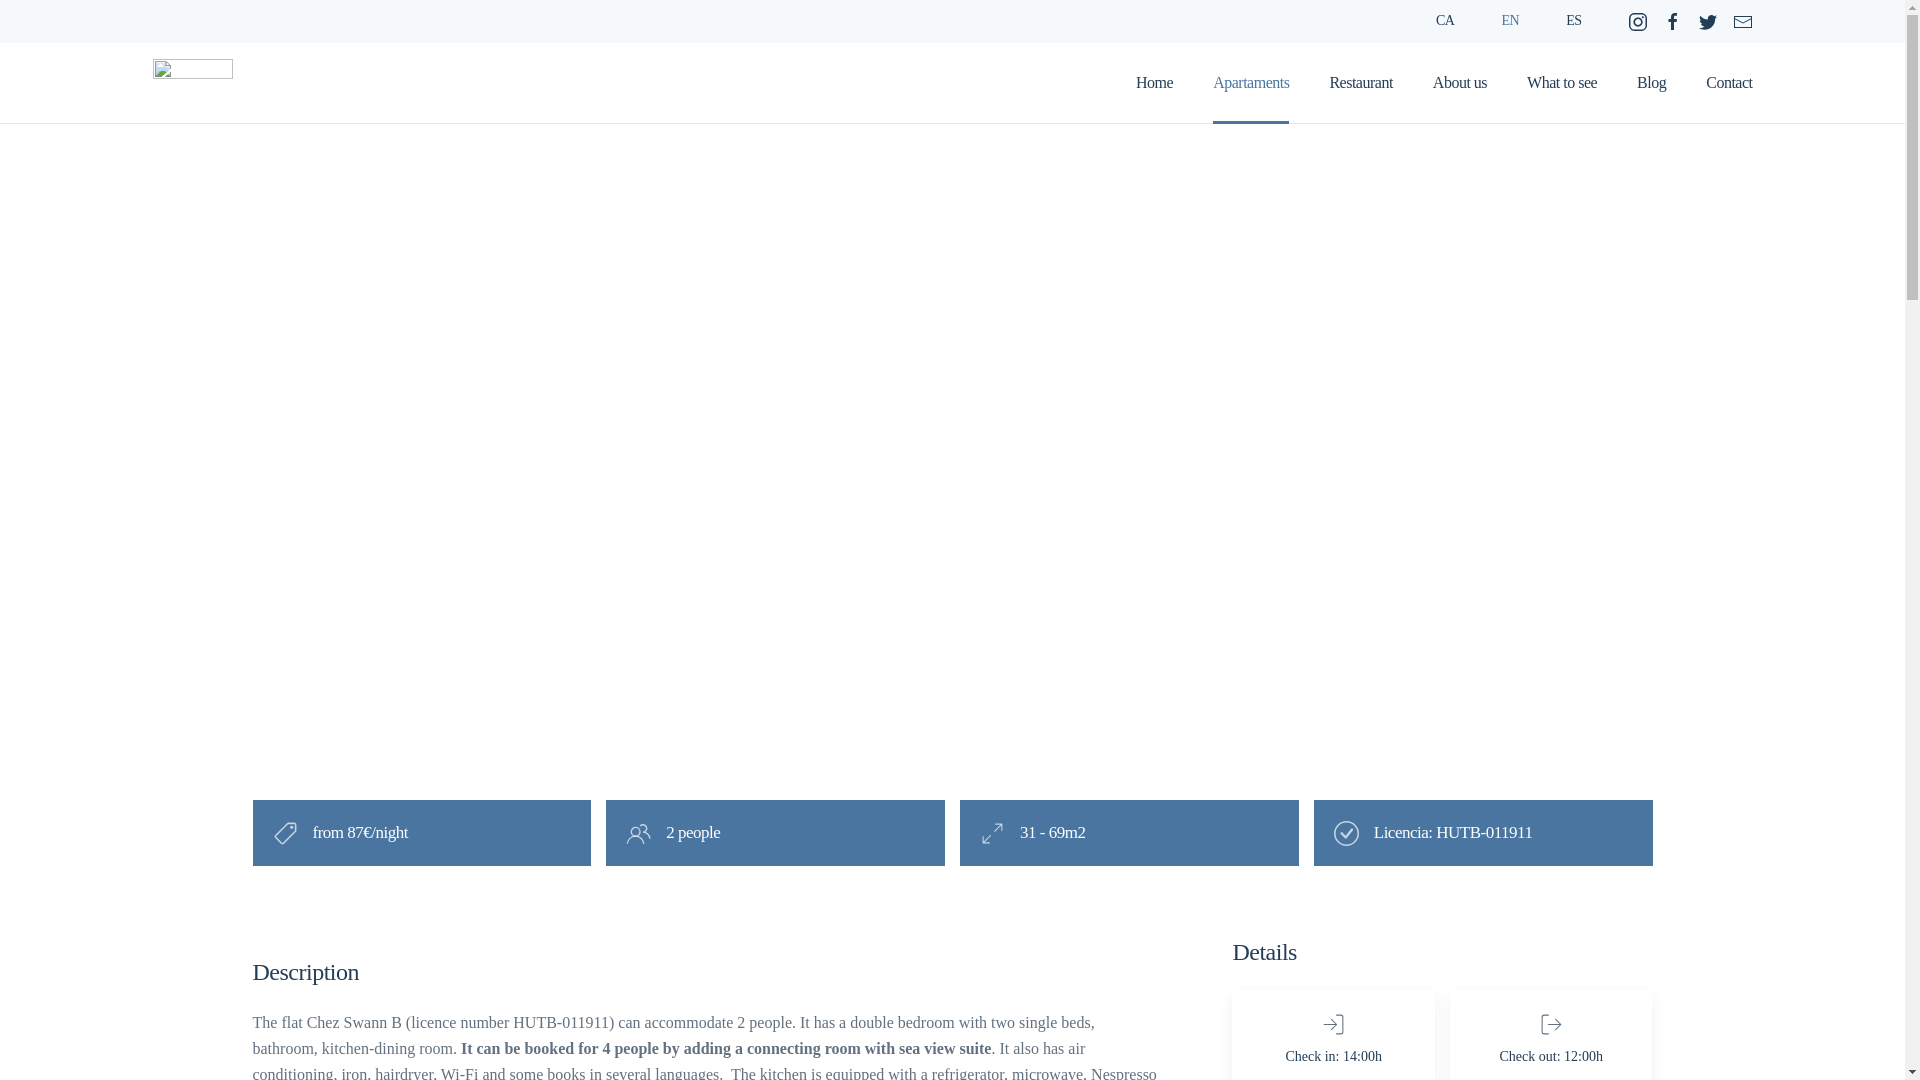  I want to click on Apartaments, so click(388, 444).